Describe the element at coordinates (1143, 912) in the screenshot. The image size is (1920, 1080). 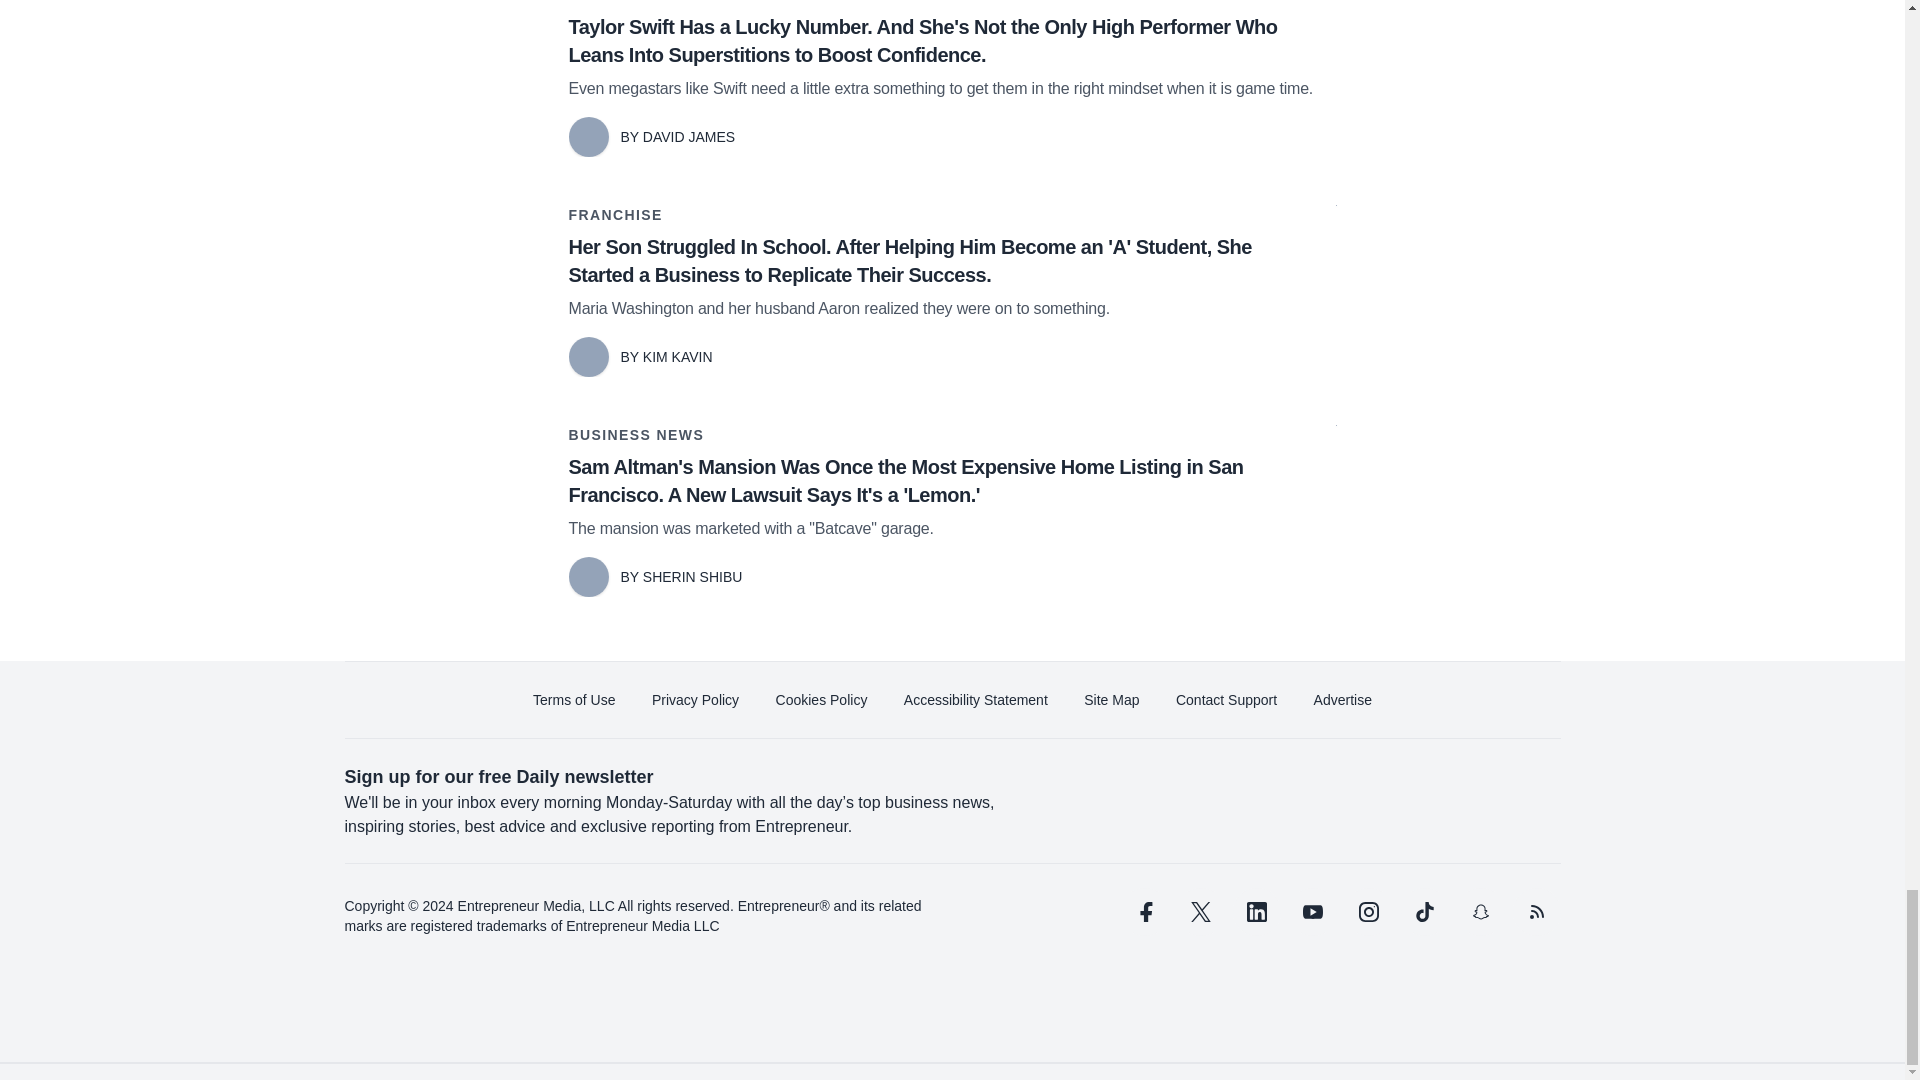
I see `facebook` at that location.